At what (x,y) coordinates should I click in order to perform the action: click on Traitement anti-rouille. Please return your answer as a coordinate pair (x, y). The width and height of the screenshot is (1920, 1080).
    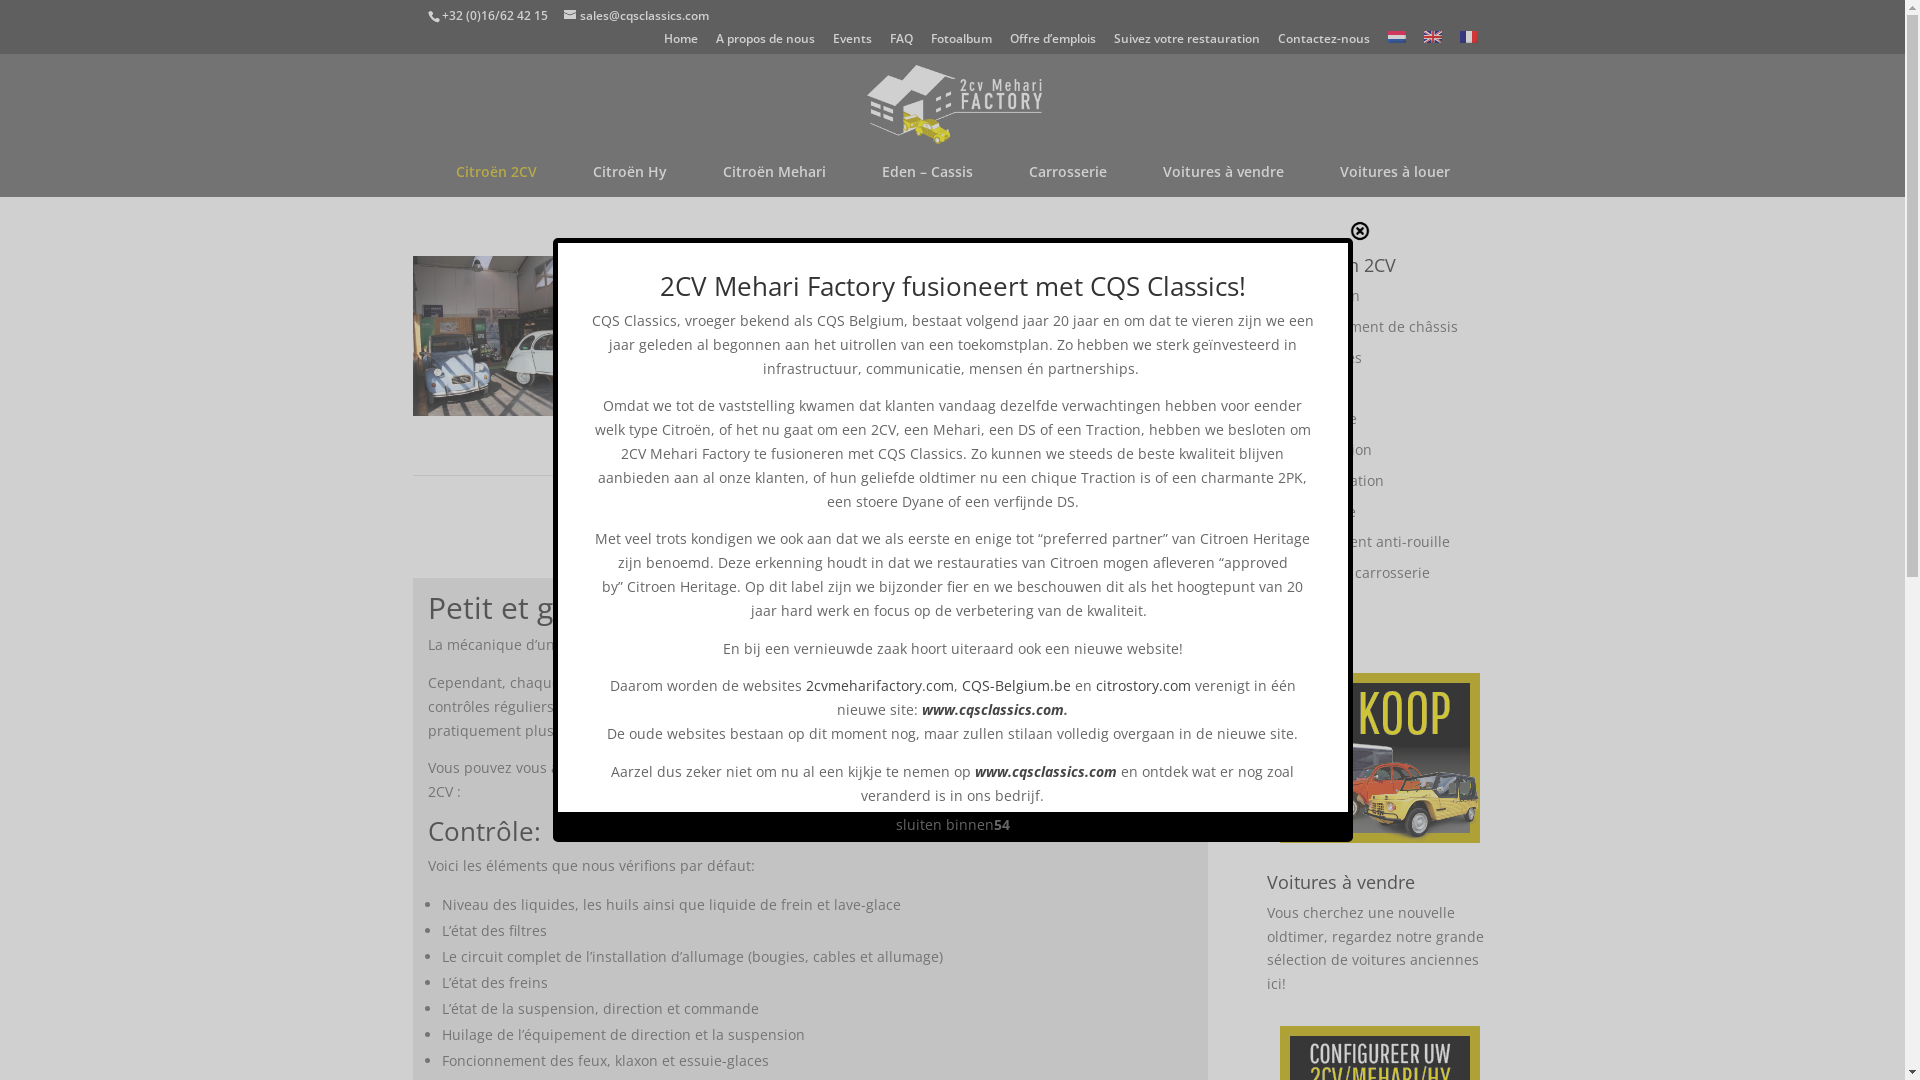
    Looking at the image, I should click on (1374, 542).